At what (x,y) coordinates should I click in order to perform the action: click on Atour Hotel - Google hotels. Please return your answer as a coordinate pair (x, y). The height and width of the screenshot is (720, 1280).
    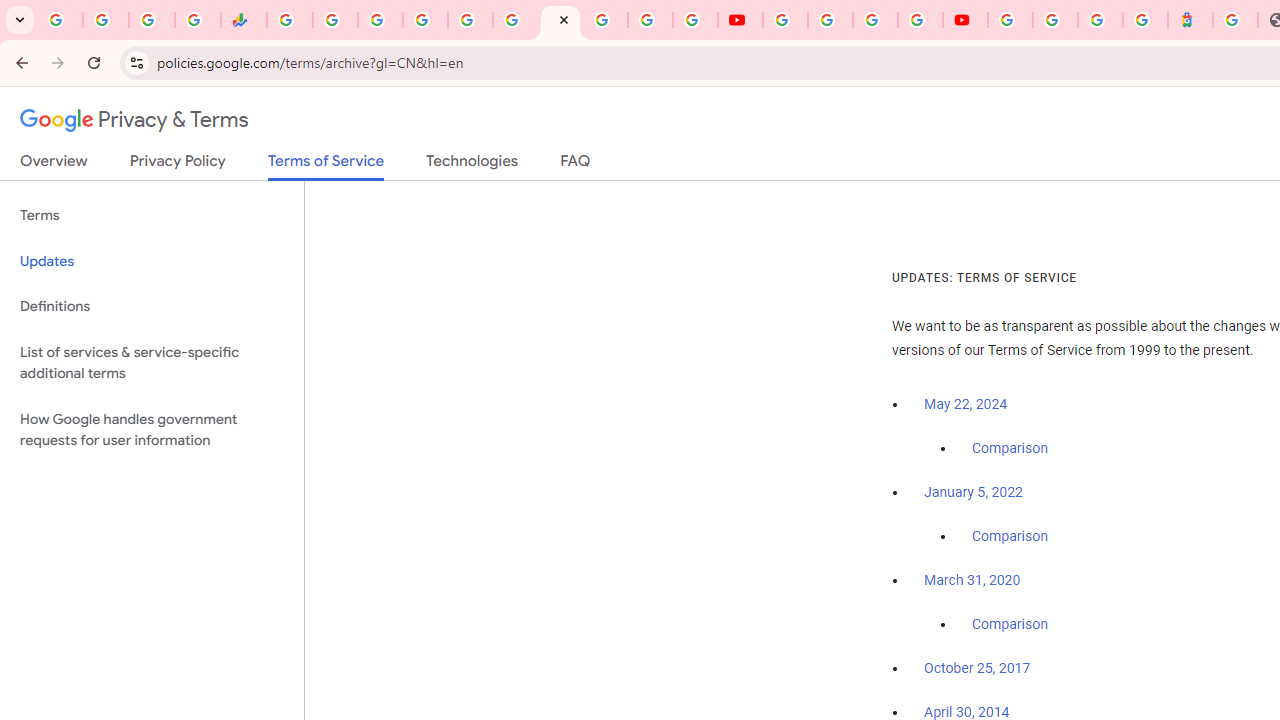
    Looking at the image, I should click on (1190, 20).